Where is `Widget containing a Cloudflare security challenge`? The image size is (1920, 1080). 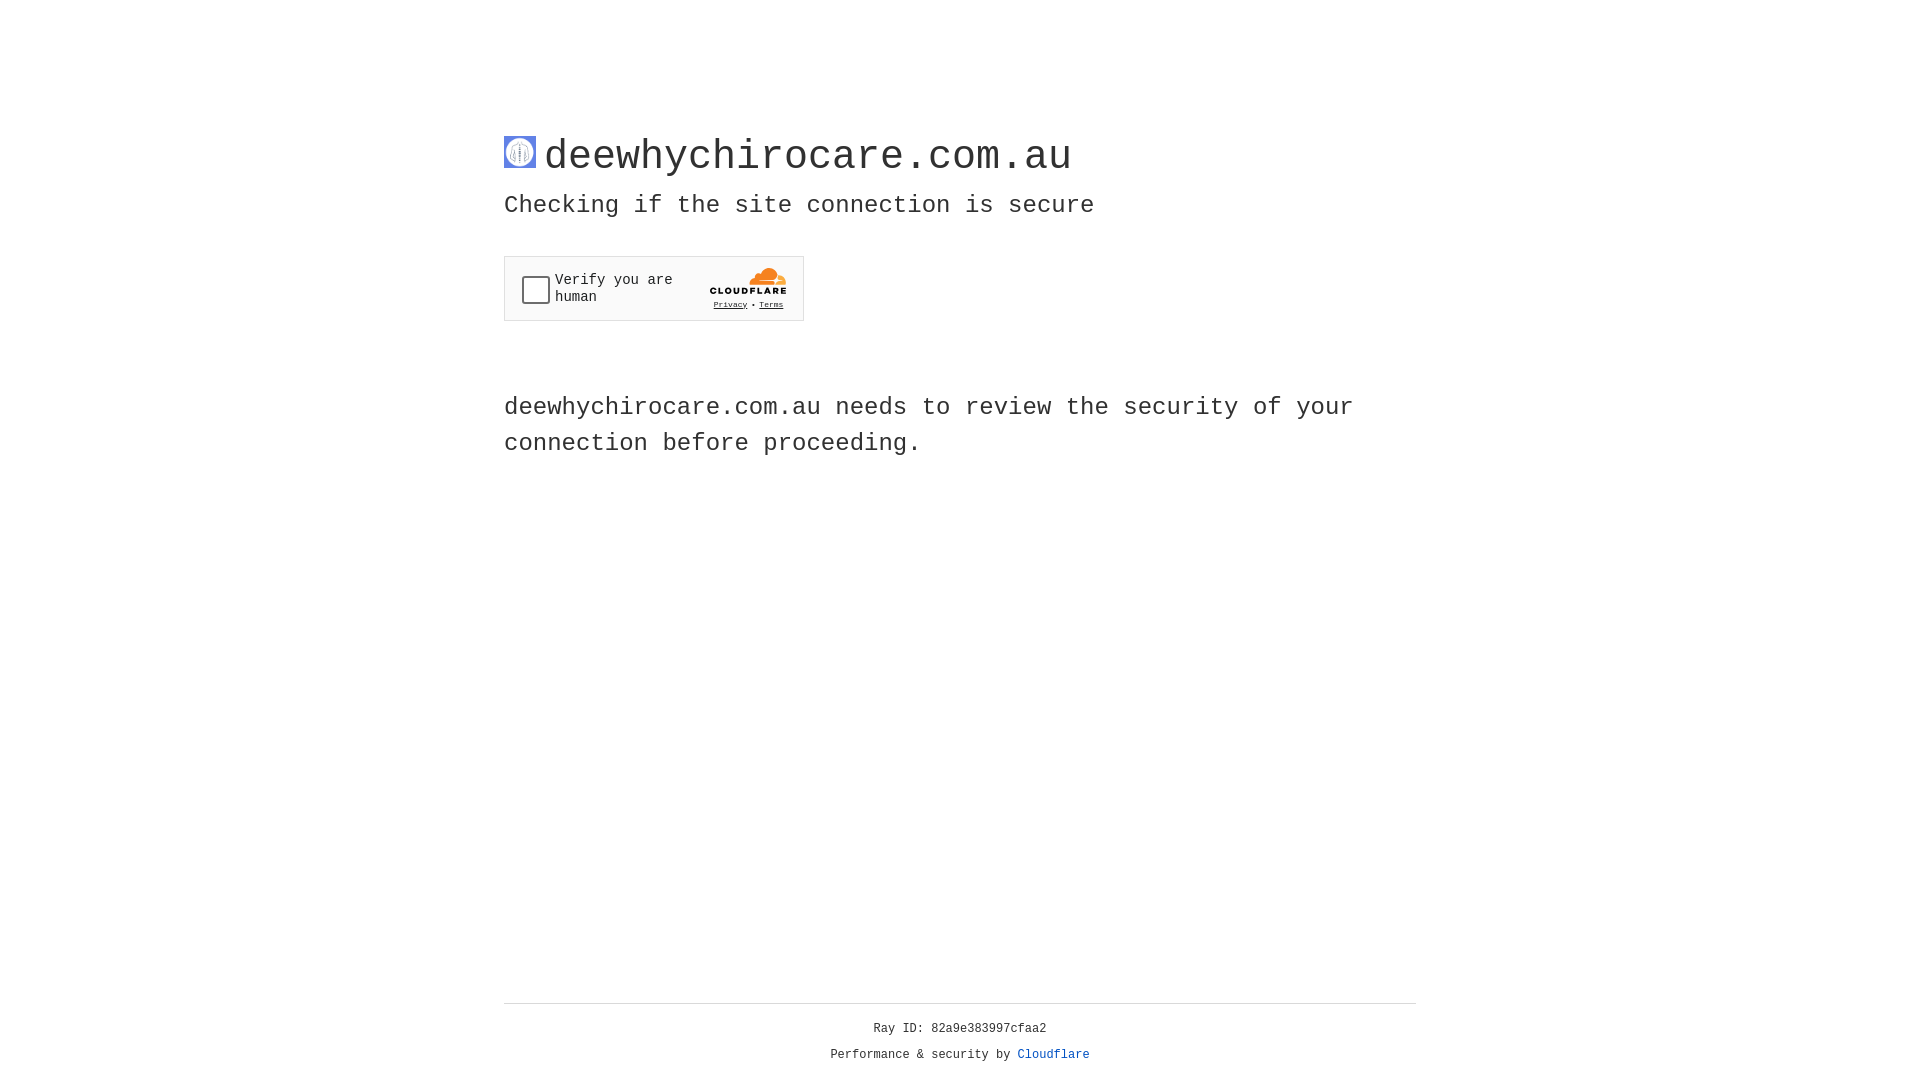 Widget containing a Cloudflare security challenge is located at coordinates (654, 288).